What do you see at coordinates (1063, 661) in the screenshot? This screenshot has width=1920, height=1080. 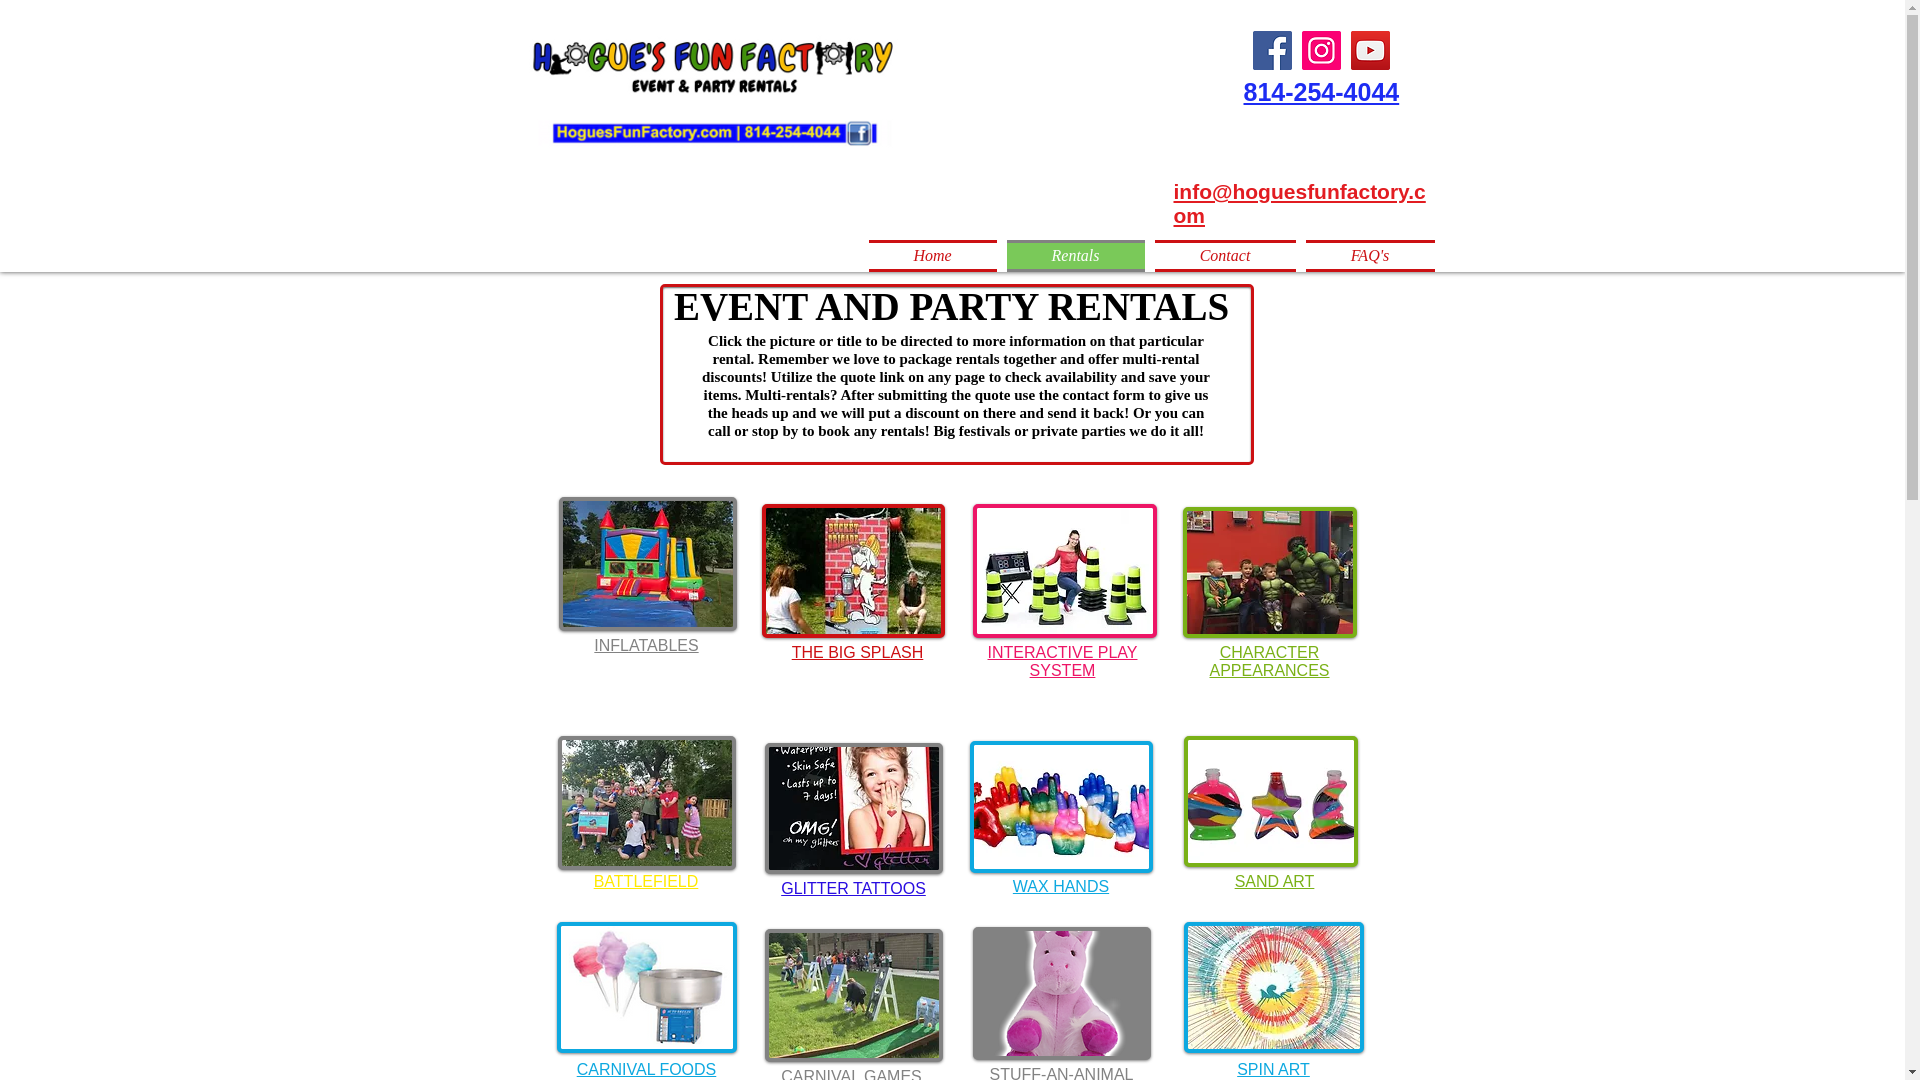 I see `INTERACTIVE PLAY SYSTEM` at bounding box center [1063, 661].